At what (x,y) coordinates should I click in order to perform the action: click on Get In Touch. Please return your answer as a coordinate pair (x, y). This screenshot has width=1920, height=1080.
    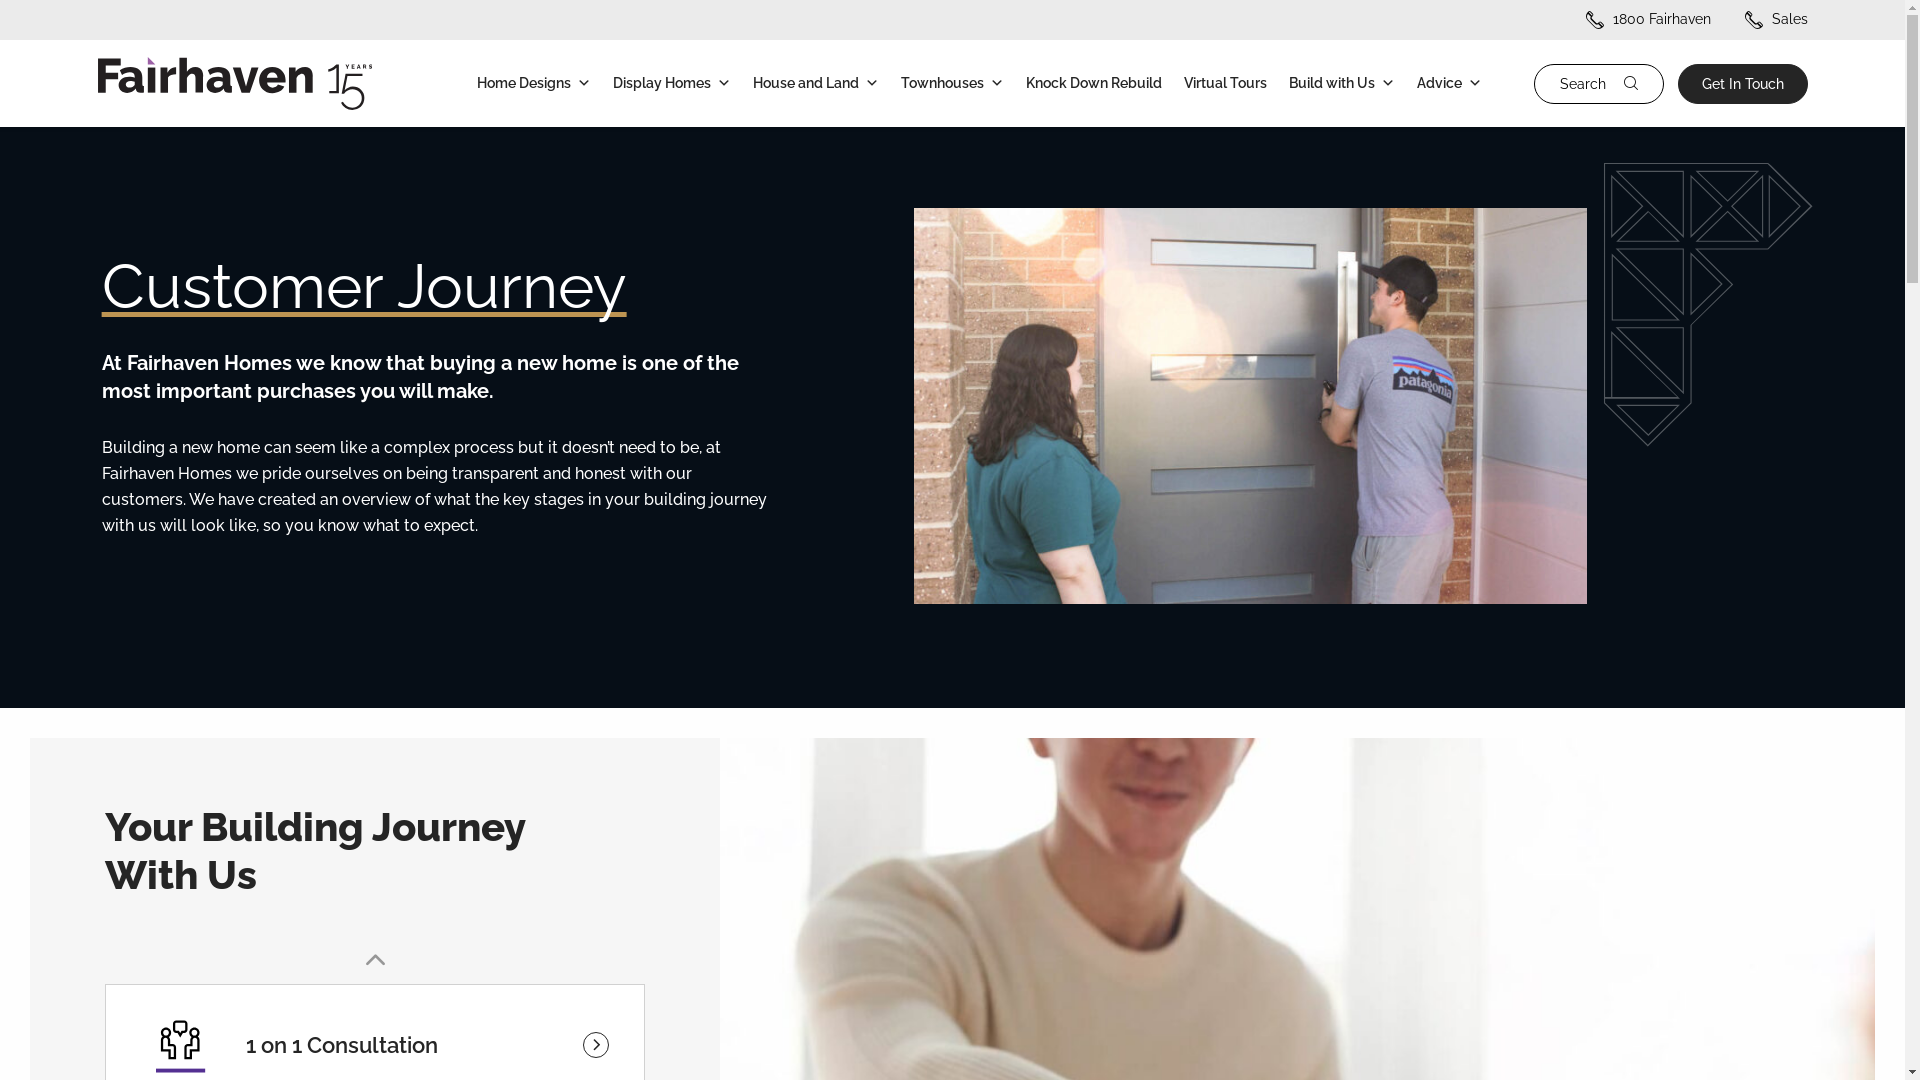
    Looking at the image, I should click on (1743, 84).